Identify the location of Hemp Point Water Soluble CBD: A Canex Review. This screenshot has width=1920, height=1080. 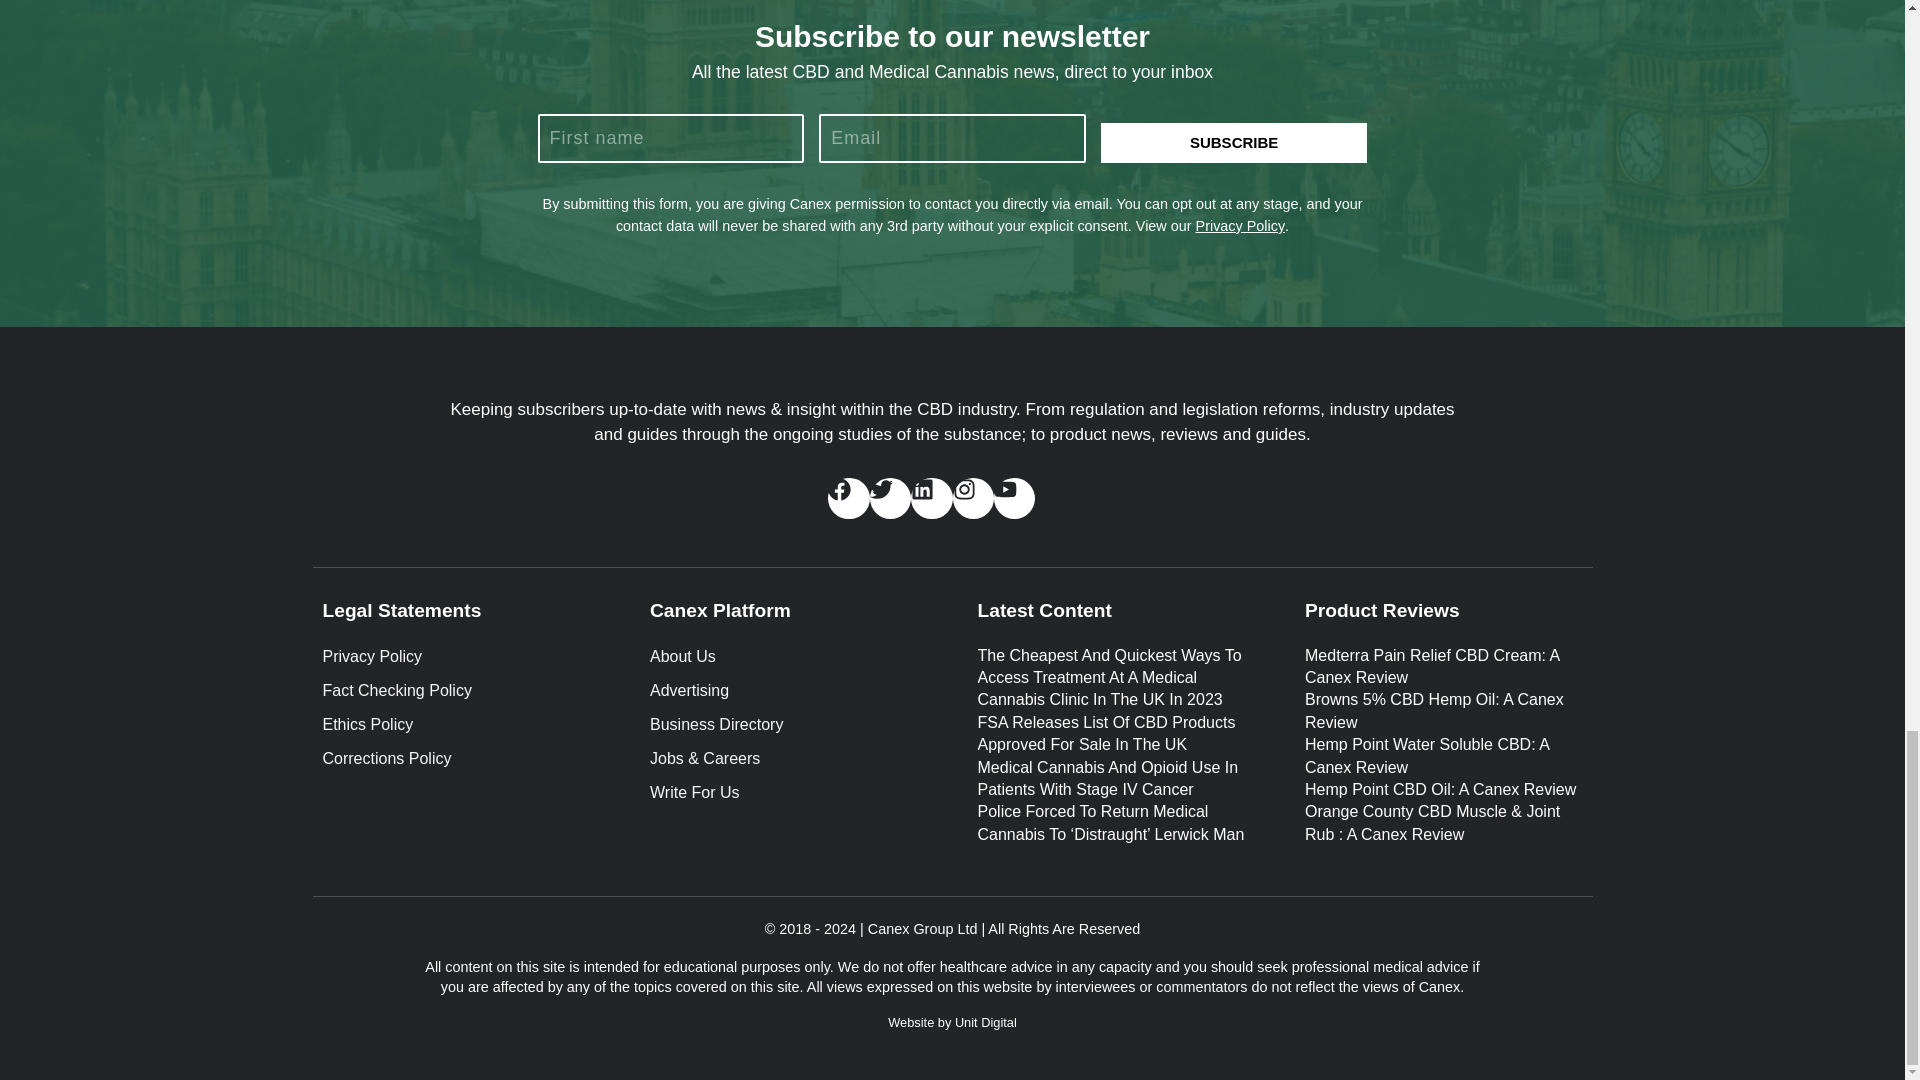
(1427, 755).